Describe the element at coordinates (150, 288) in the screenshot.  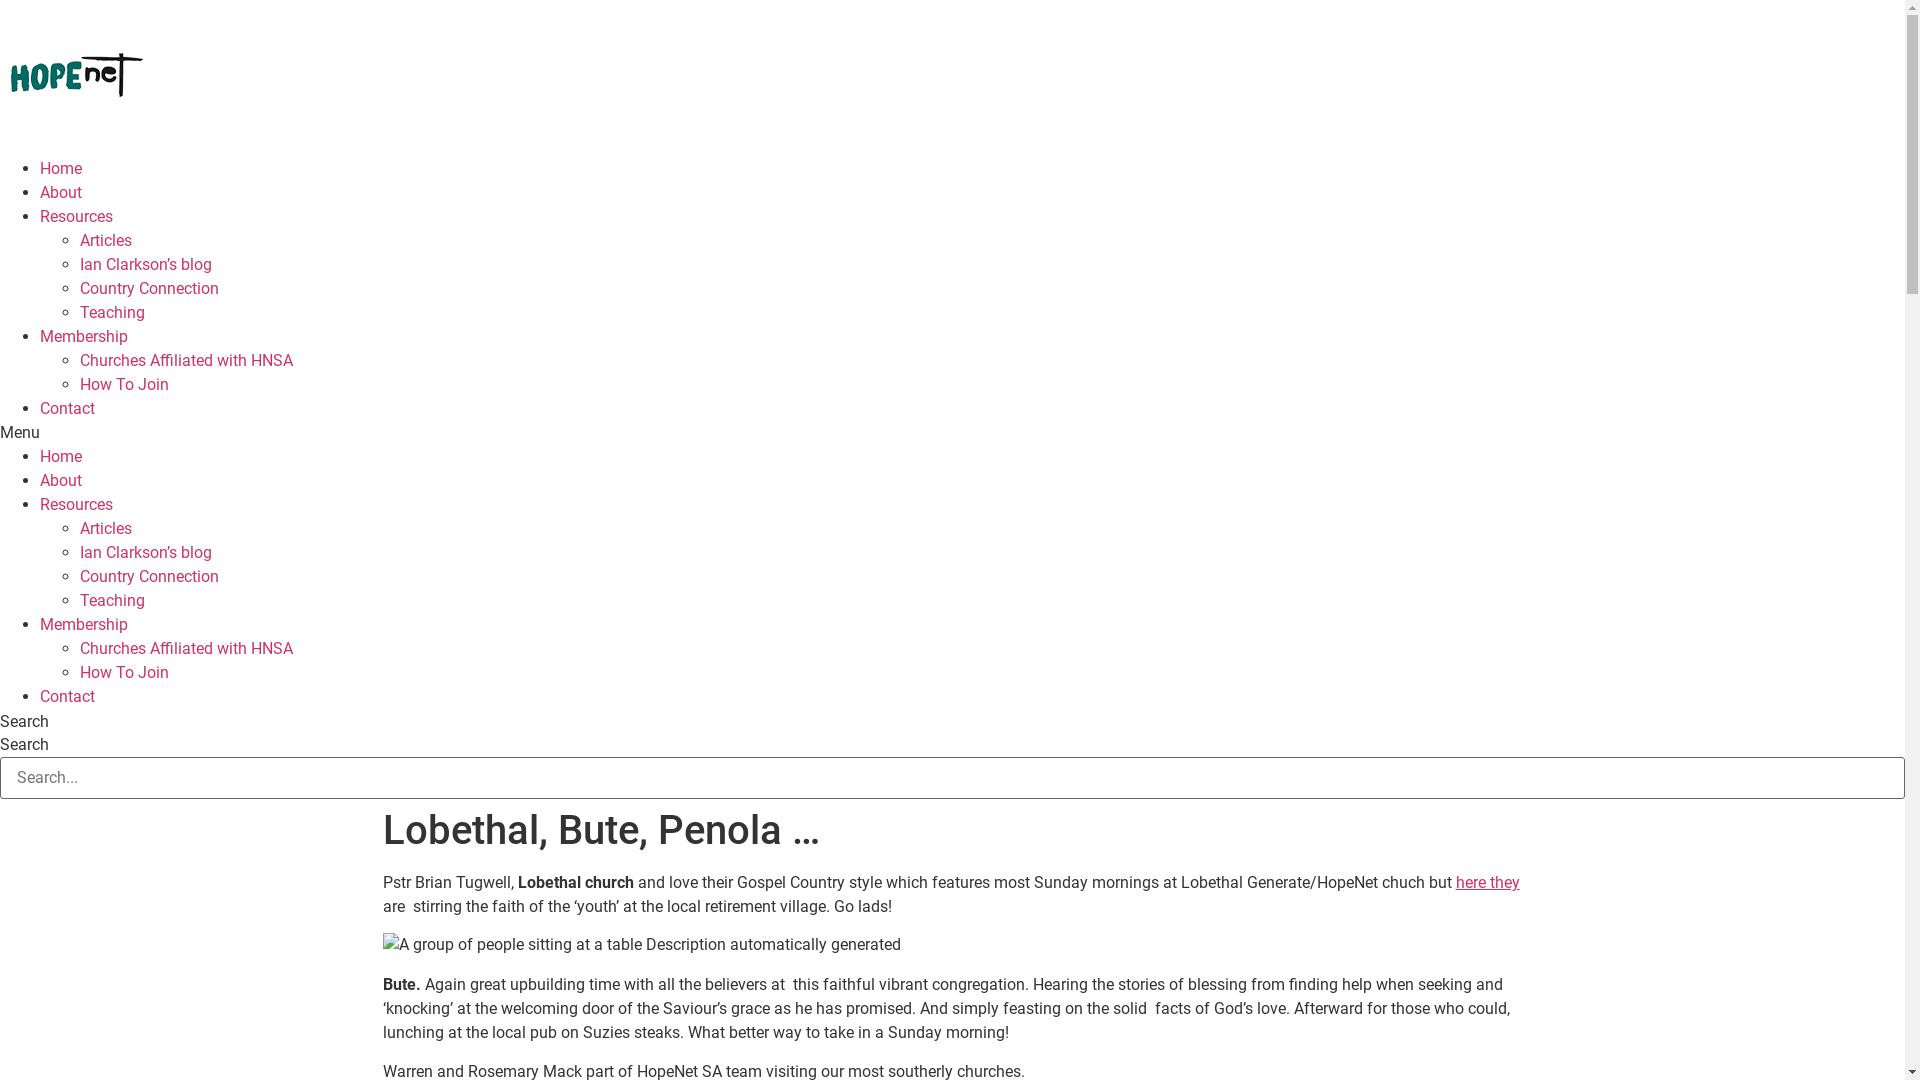
I see `Country Connection` at that location.